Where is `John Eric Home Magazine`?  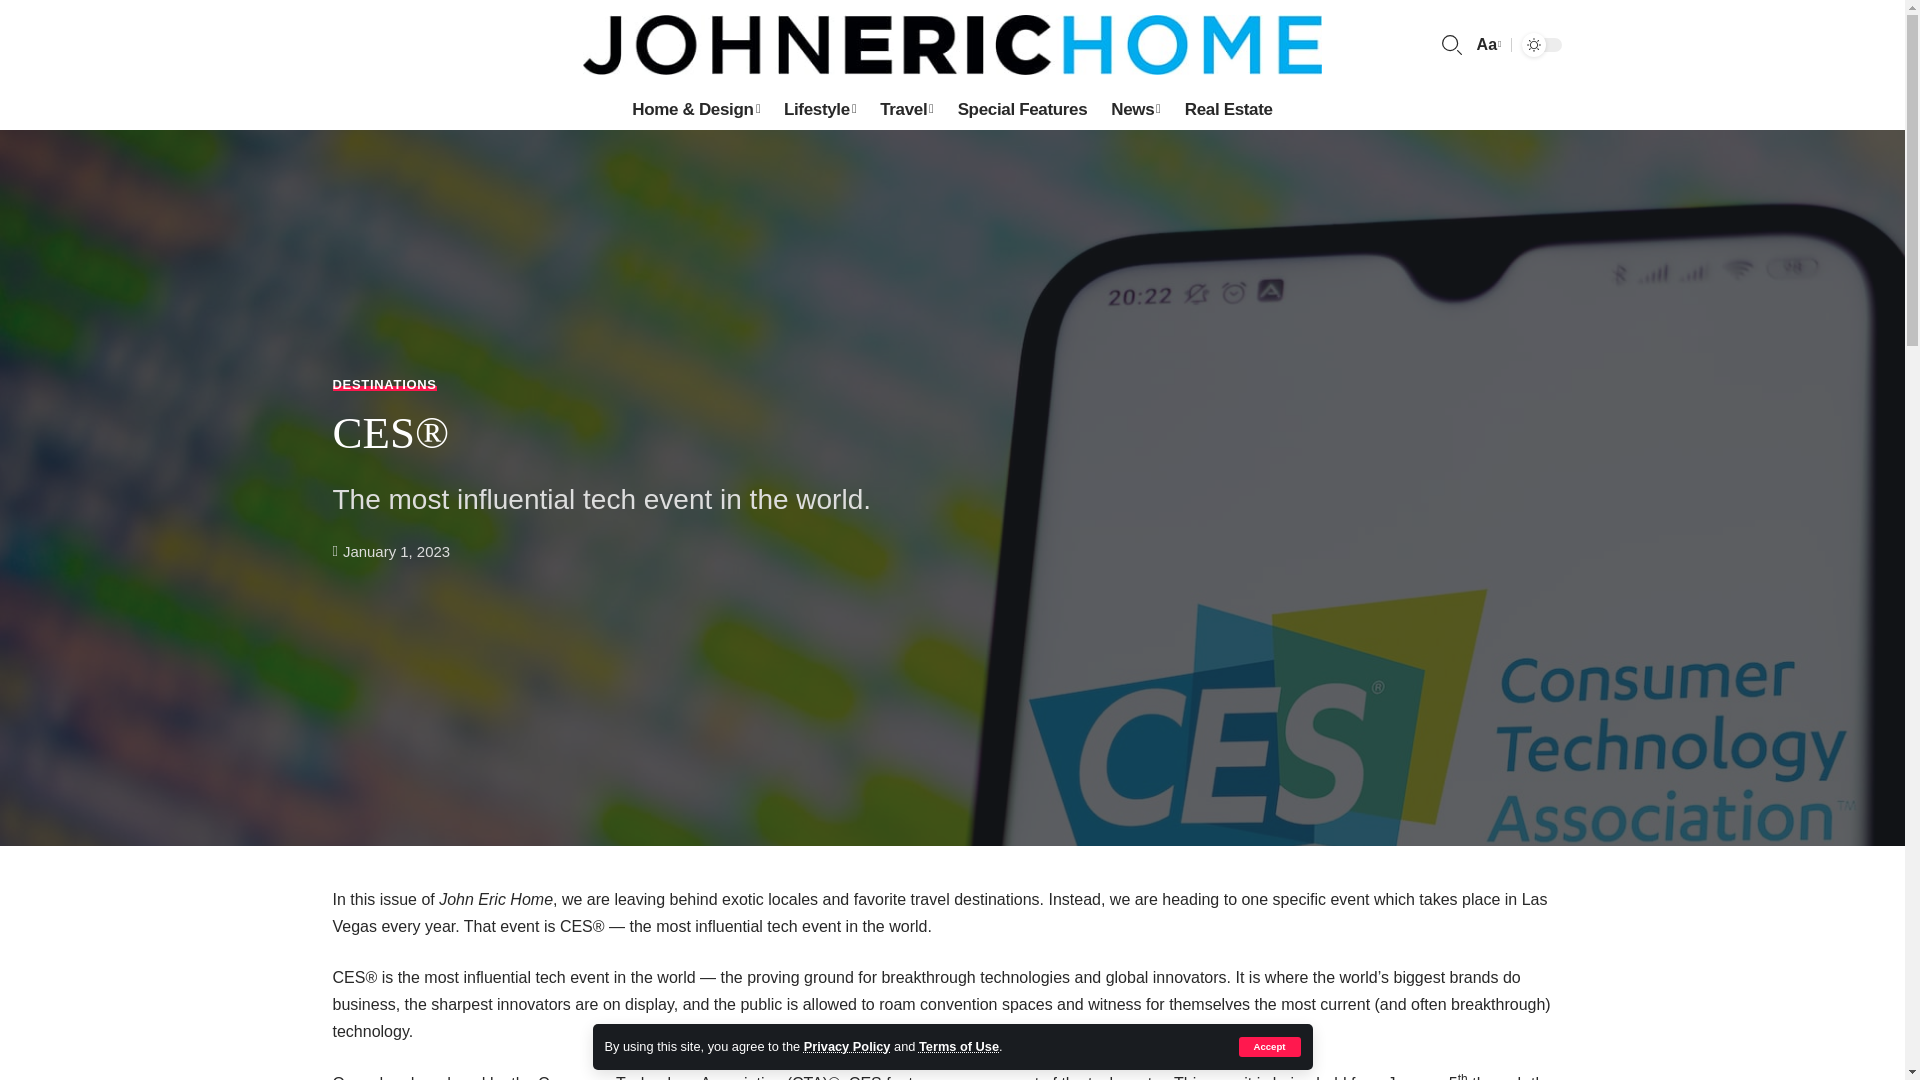 John Eric Home Magazine is located at coordinates (952, 44).